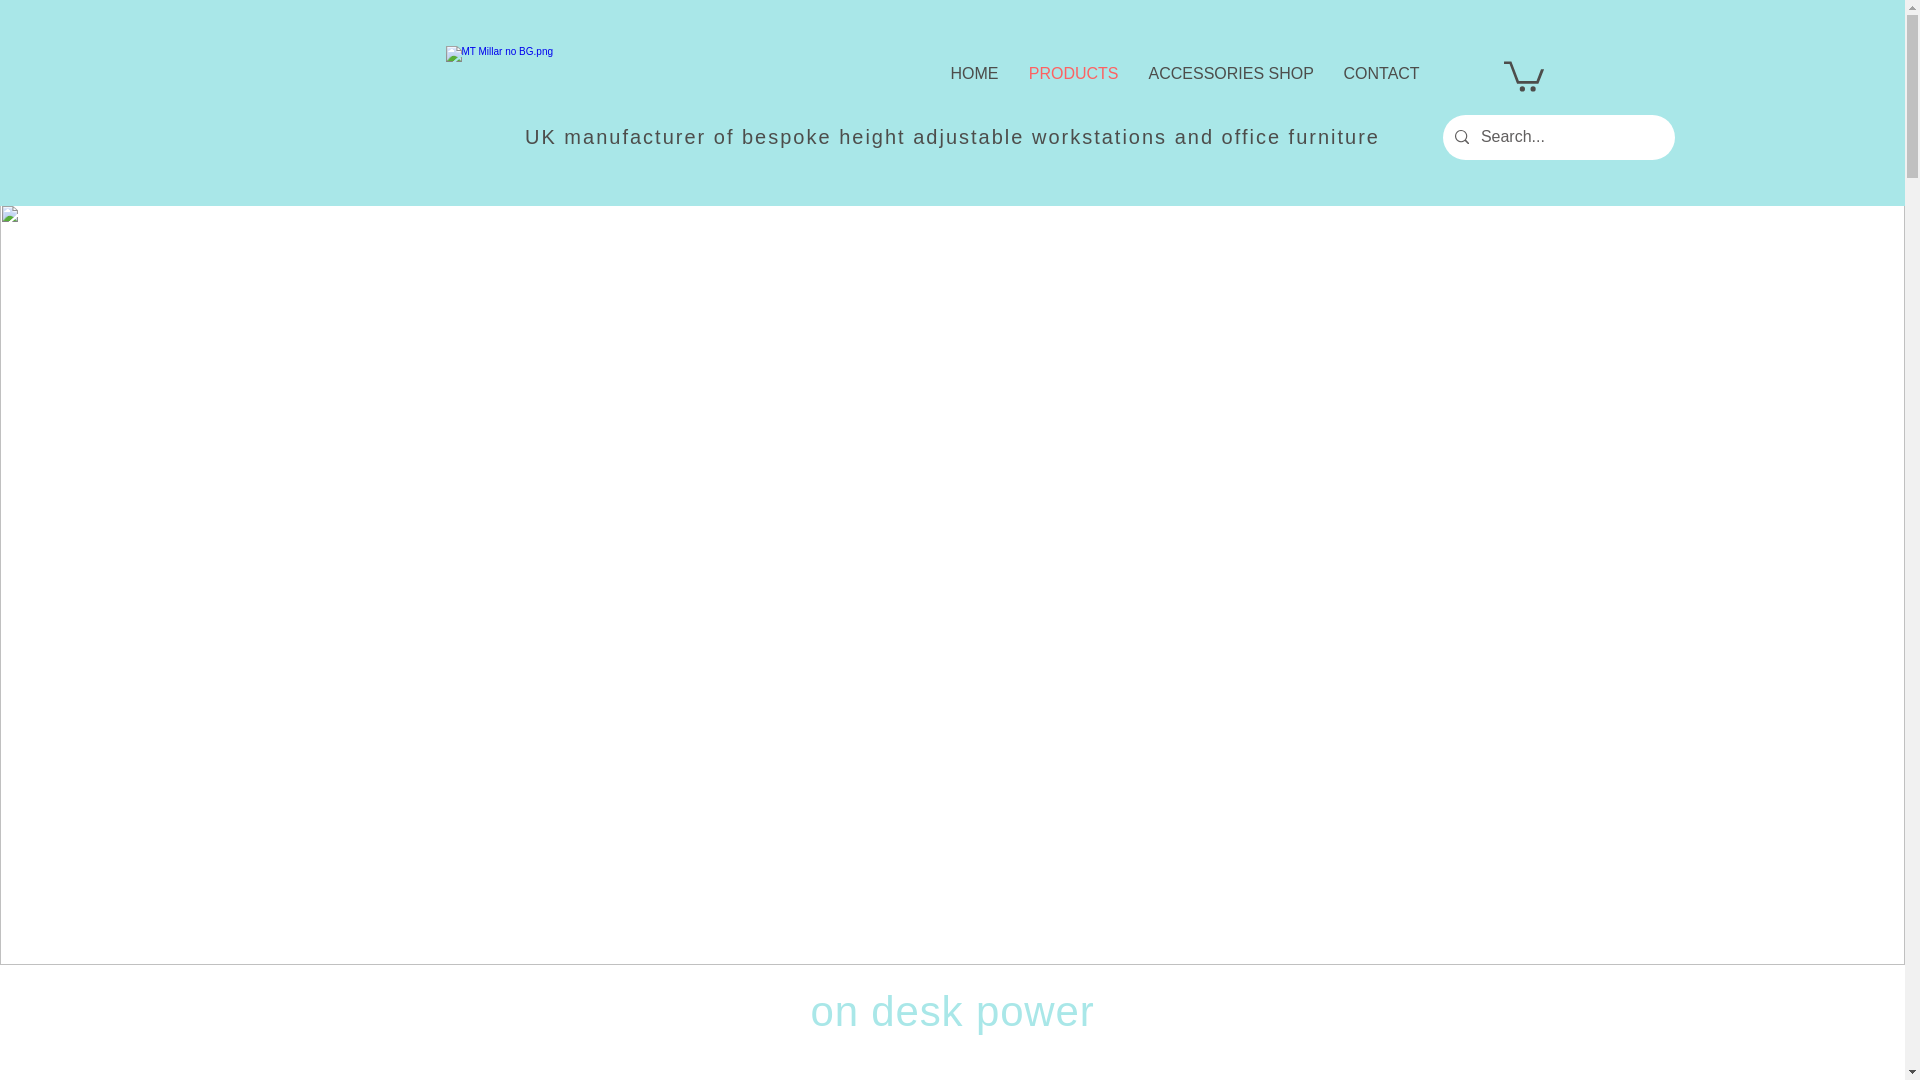  Describe the element at coordinates (974, 74) in the screenshot. I see `HOME` at that location.